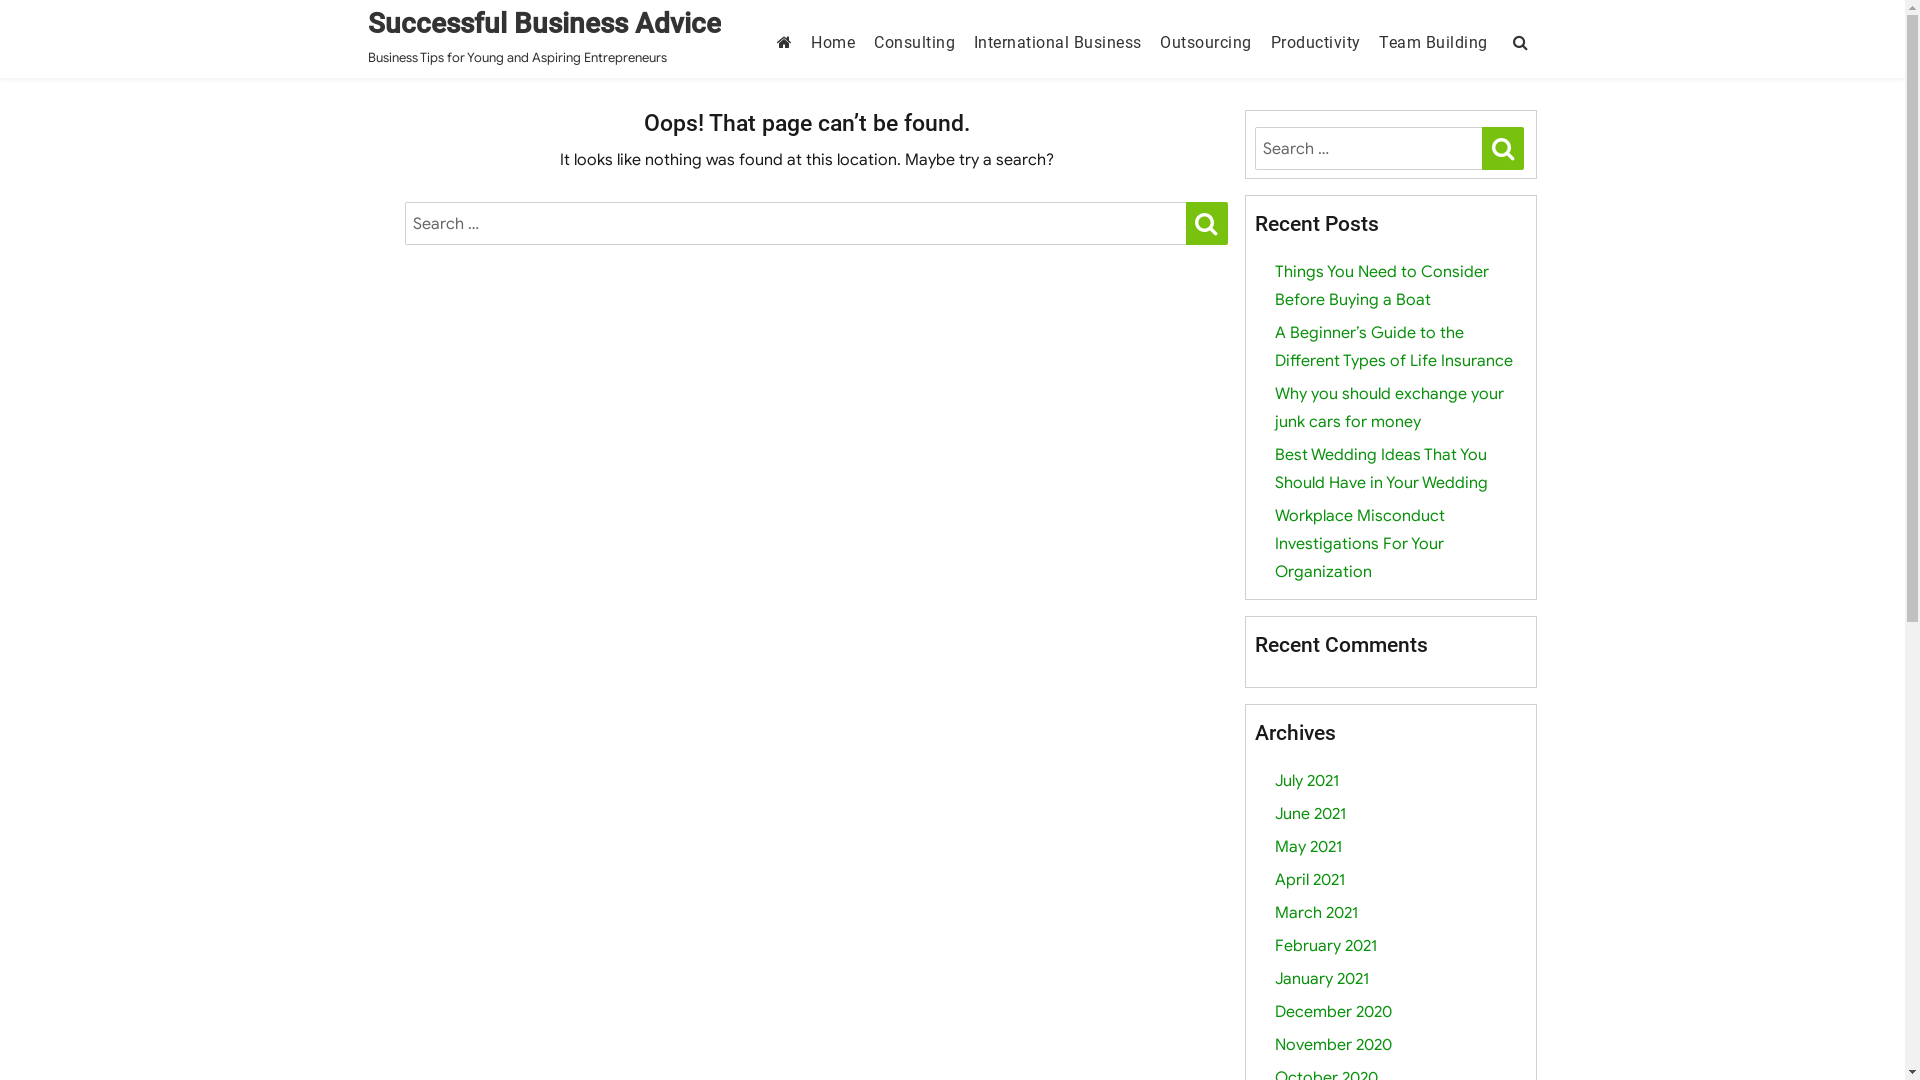  I want to click on Consulting, so click(914, 42).